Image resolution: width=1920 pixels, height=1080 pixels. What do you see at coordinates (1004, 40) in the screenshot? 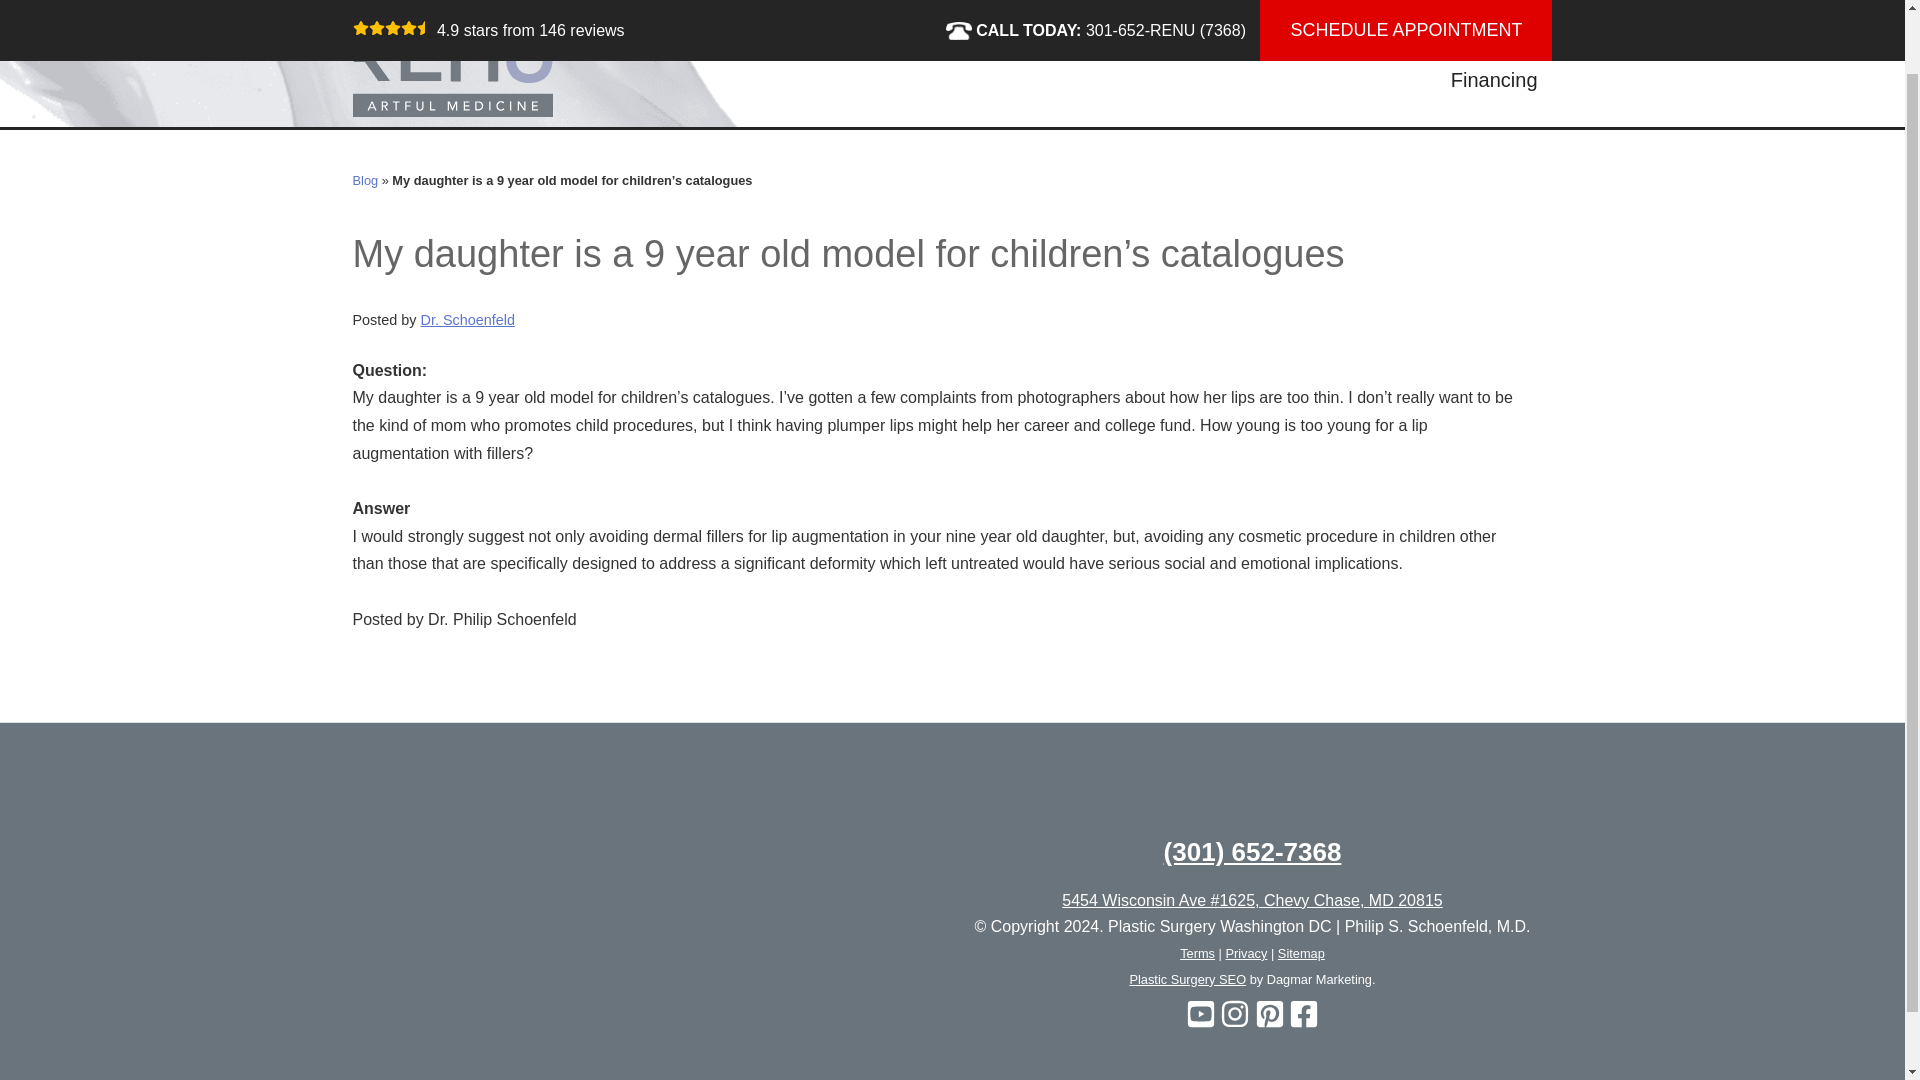
I see `Skin and Spa Treatments in Washington DC` at bounding box center [1004, 40].